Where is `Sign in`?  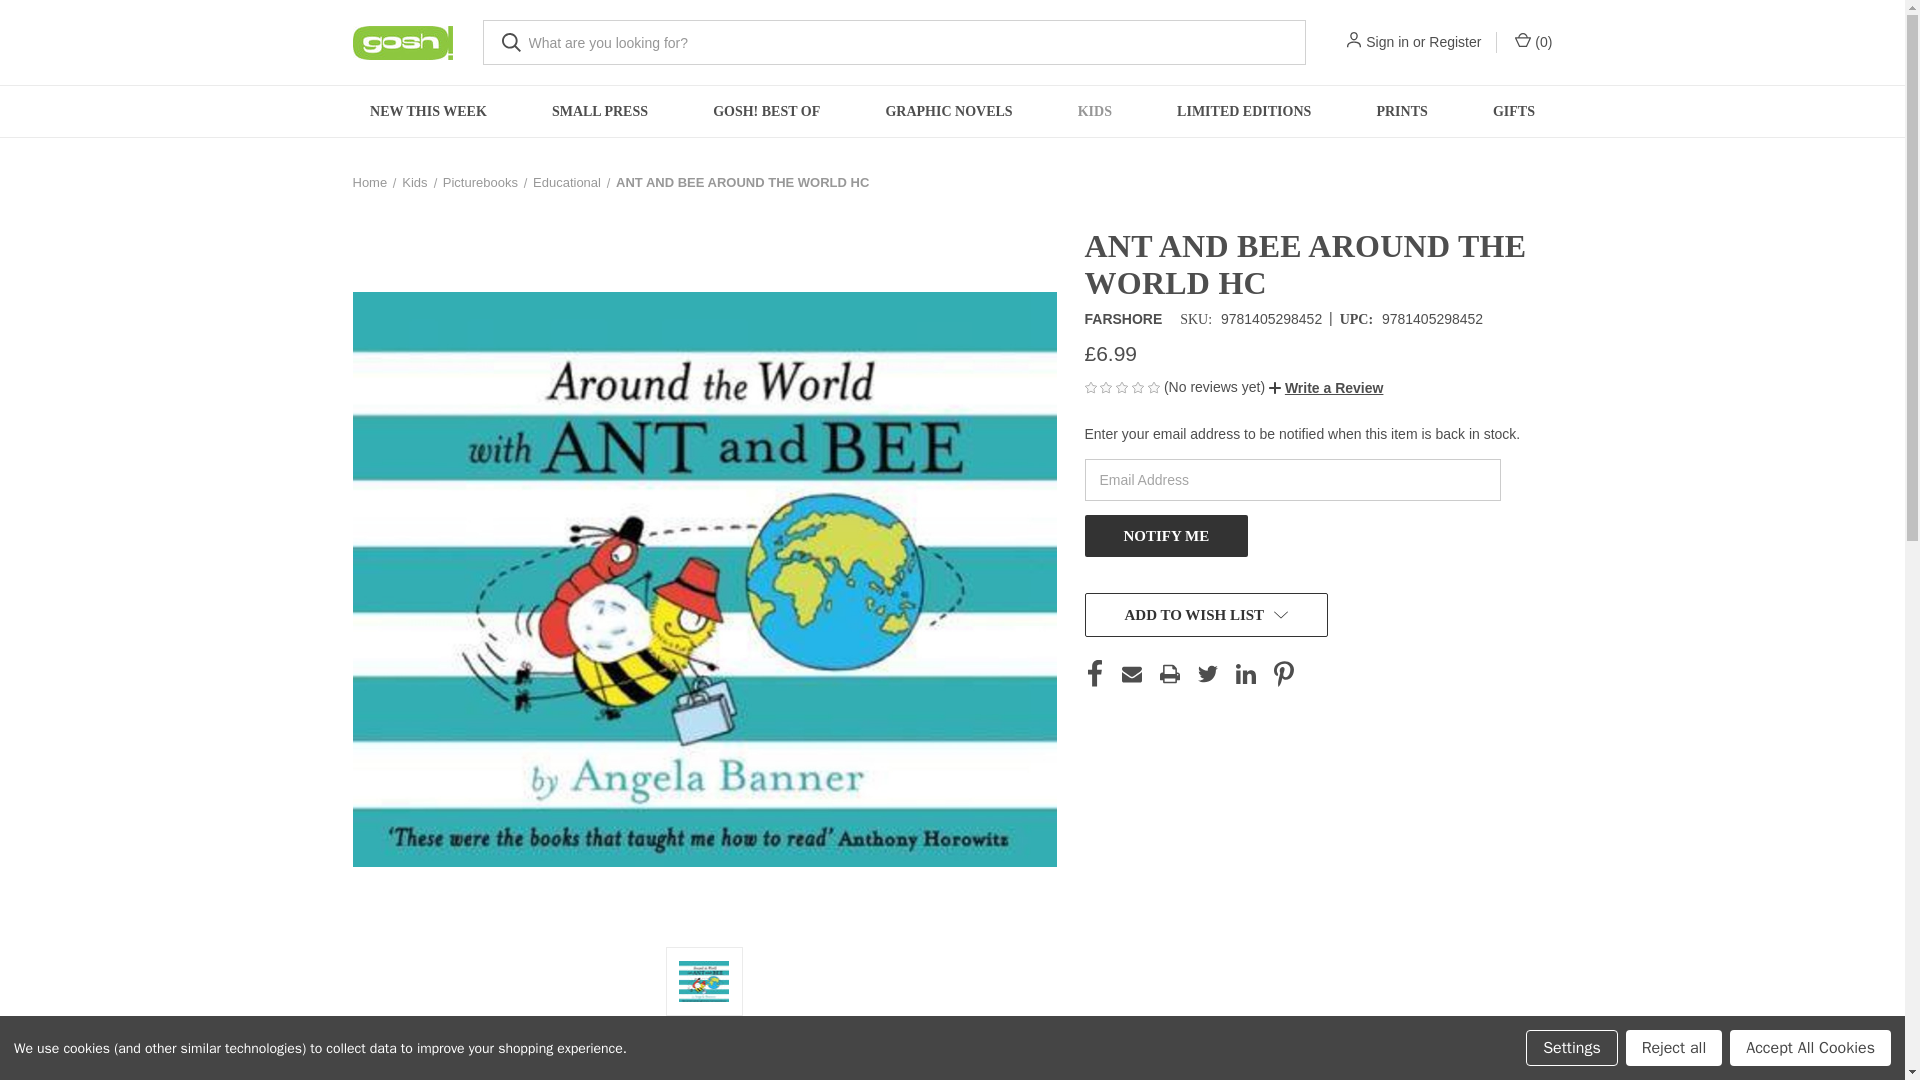
Sign in is located at coordinates (1387, 42).